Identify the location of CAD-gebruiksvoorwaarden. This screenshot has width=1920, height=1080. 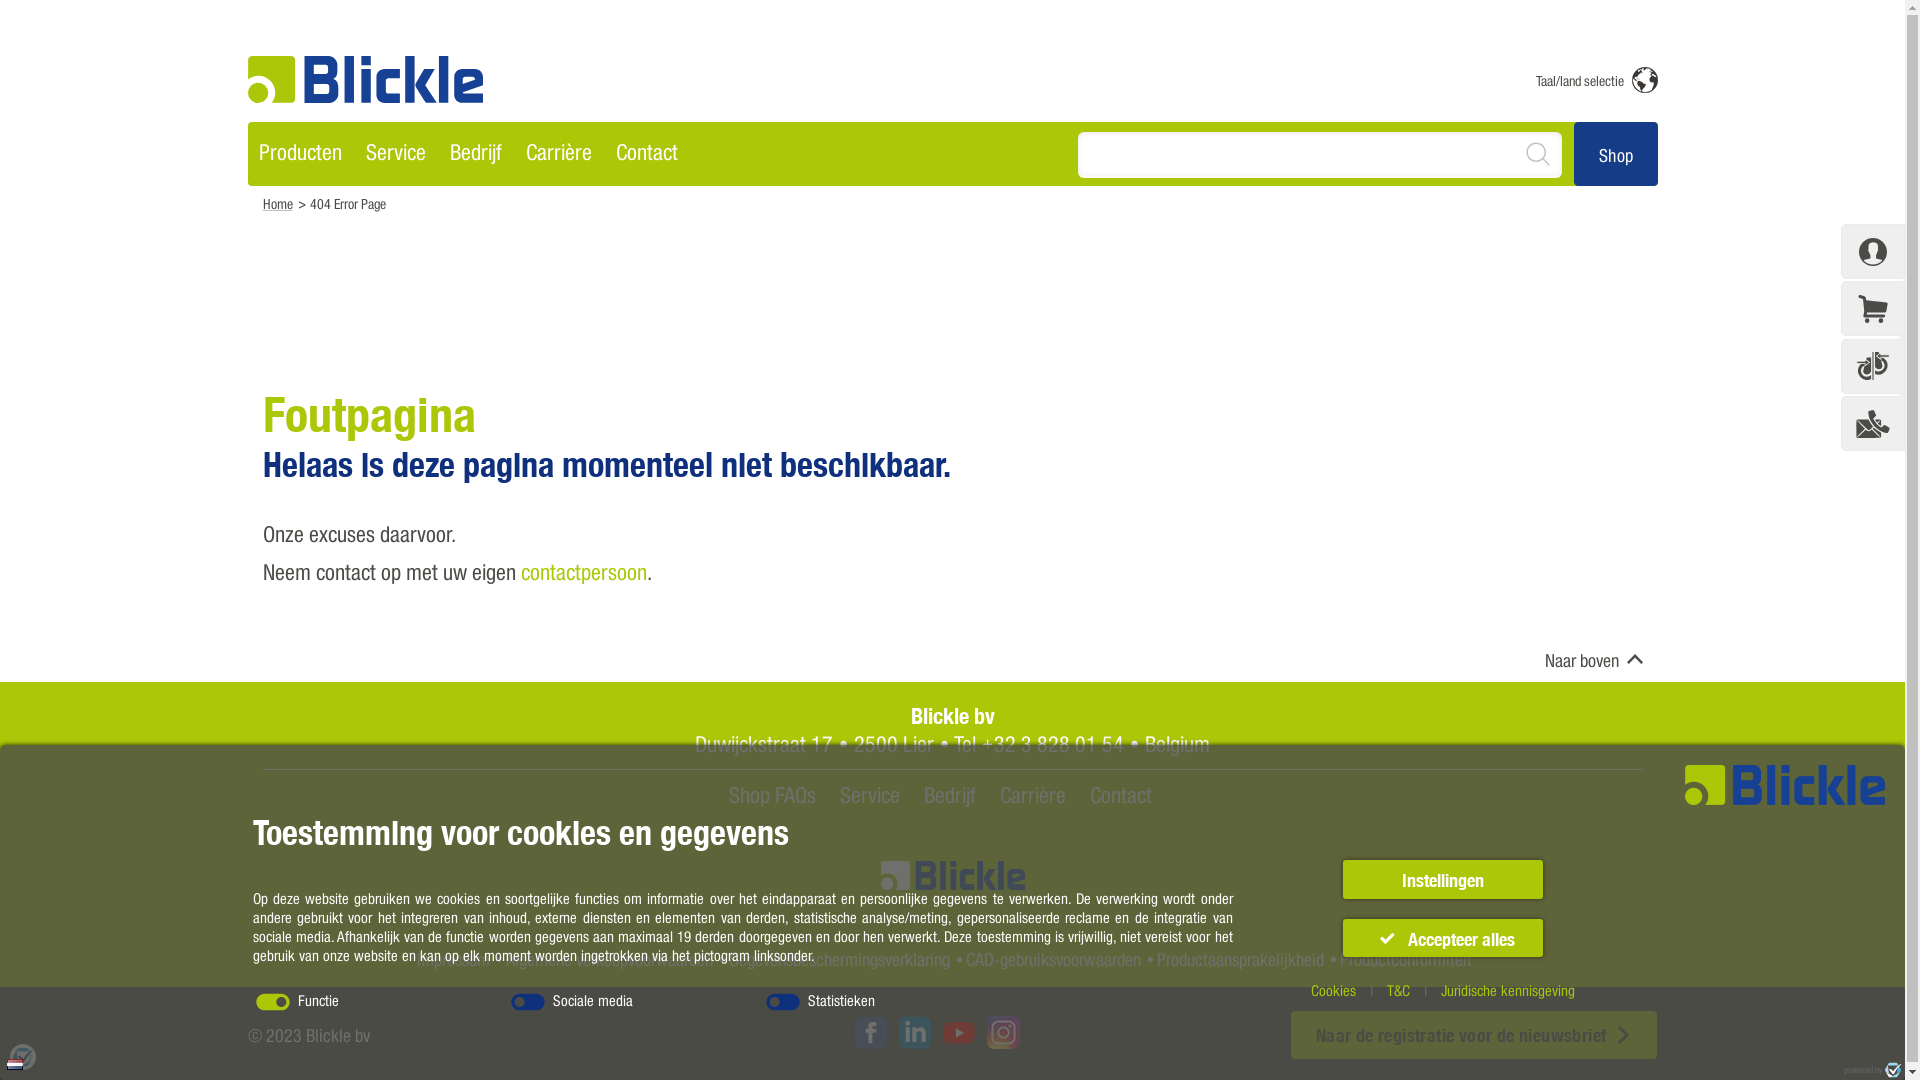
(1054, 960).